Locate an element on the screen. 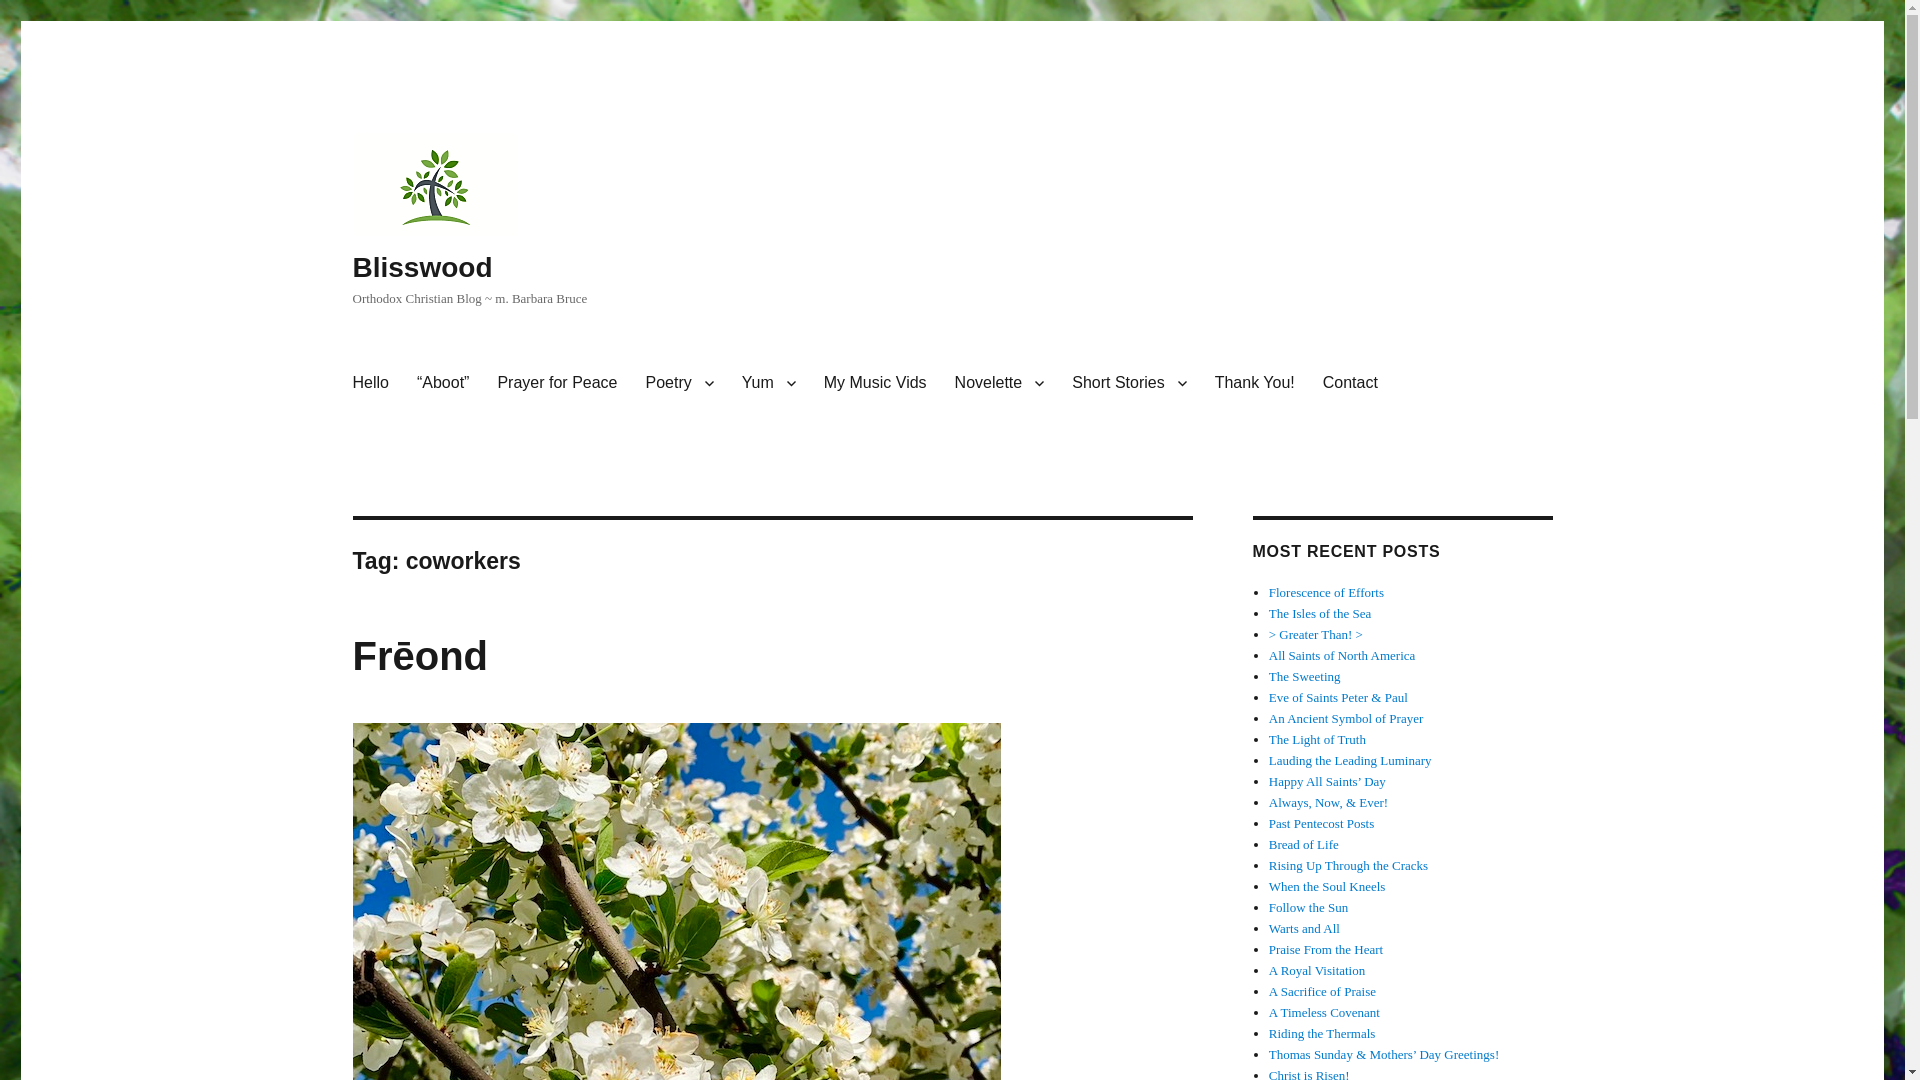 The height and width of the screenshot is (1080, 1920). Yum is located at coordinates (768, 382).